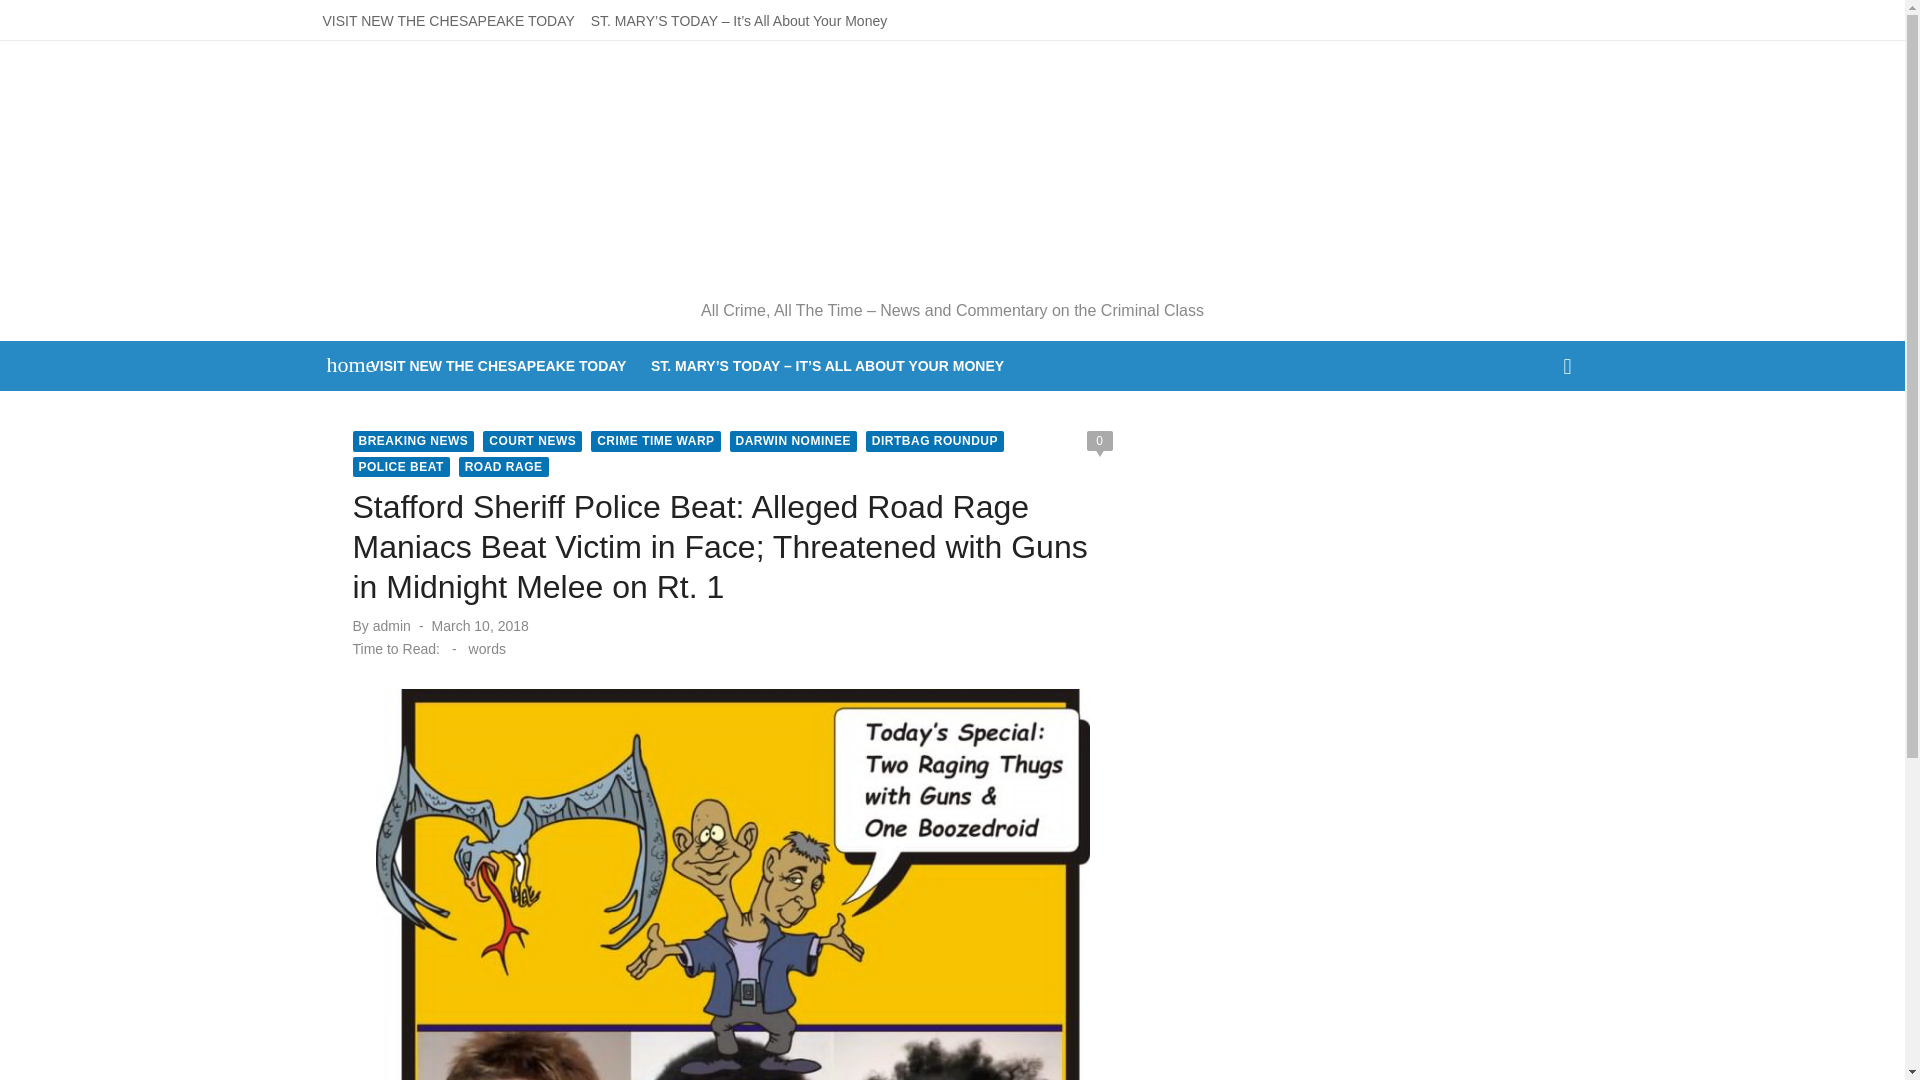 The height and width of the screenshot is (1080, 1920). What do you see at coordinates (448, 20) in the screenshot?
I see `VISIT NEW THE CHESAPEAKE TODAY` at bounding box center [448, 20].